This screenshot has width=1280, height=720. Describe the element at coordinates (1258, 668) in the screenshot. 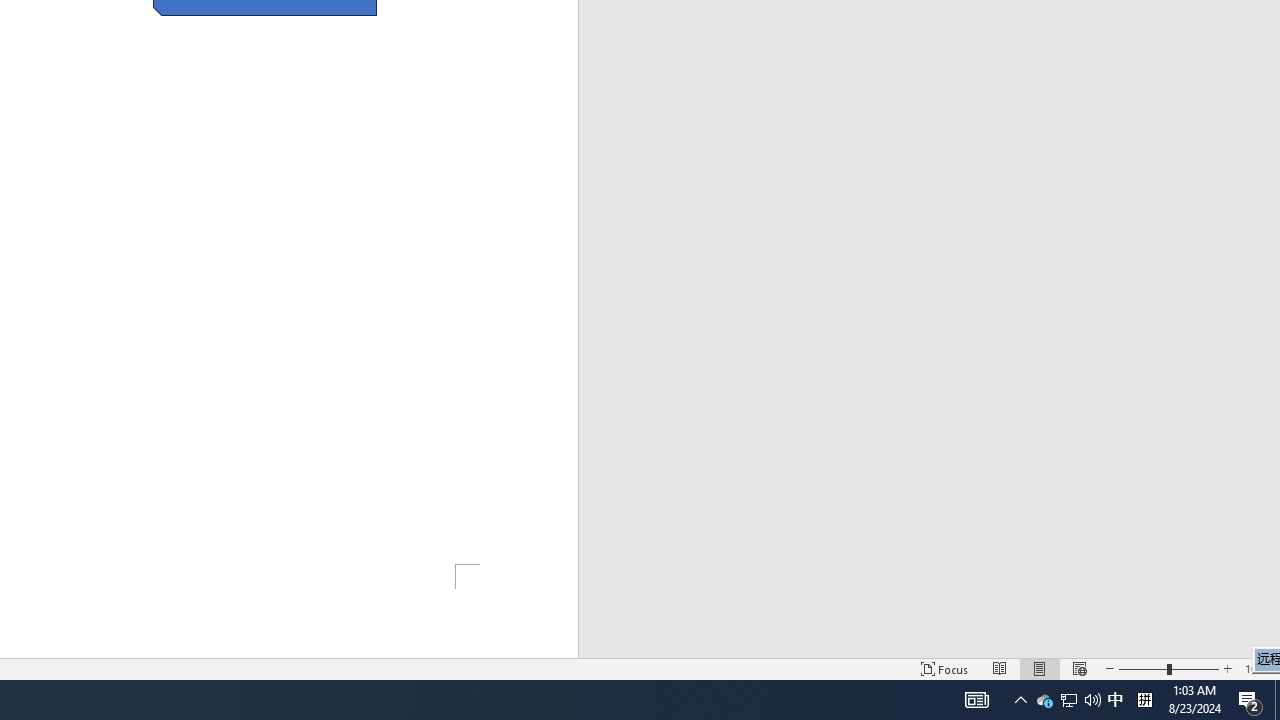

I see `Zoom 104%` at that location.